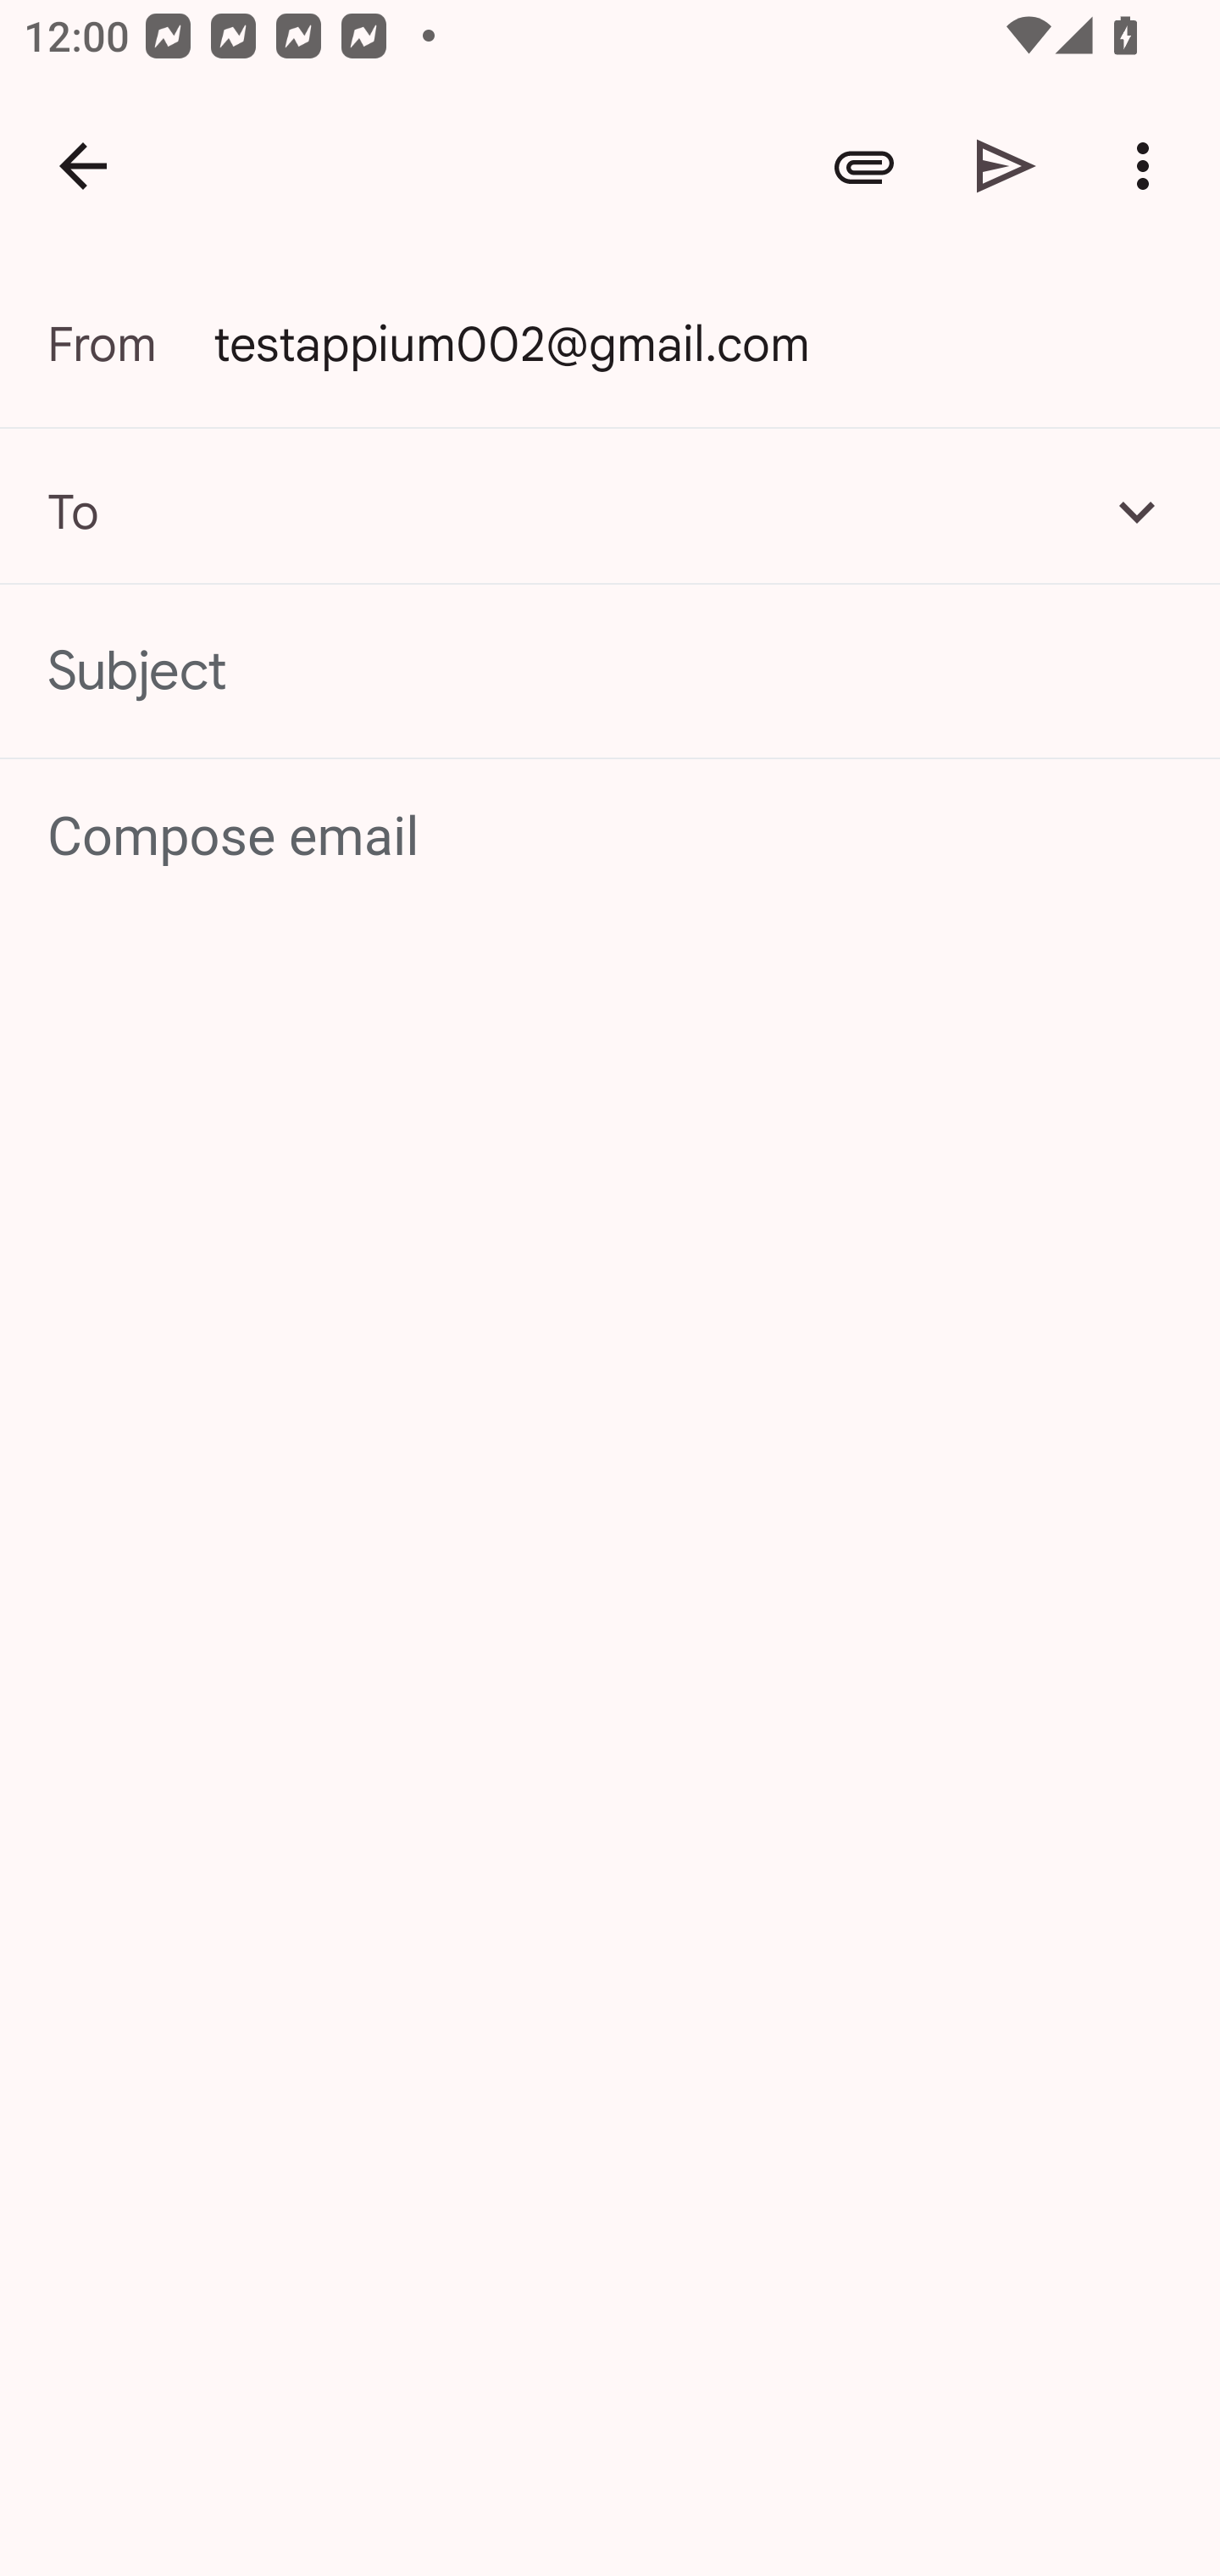  What do you see at coordinates (1149, 166) in the screenshot?
I see `More options` at bounding box center [1149, 166].